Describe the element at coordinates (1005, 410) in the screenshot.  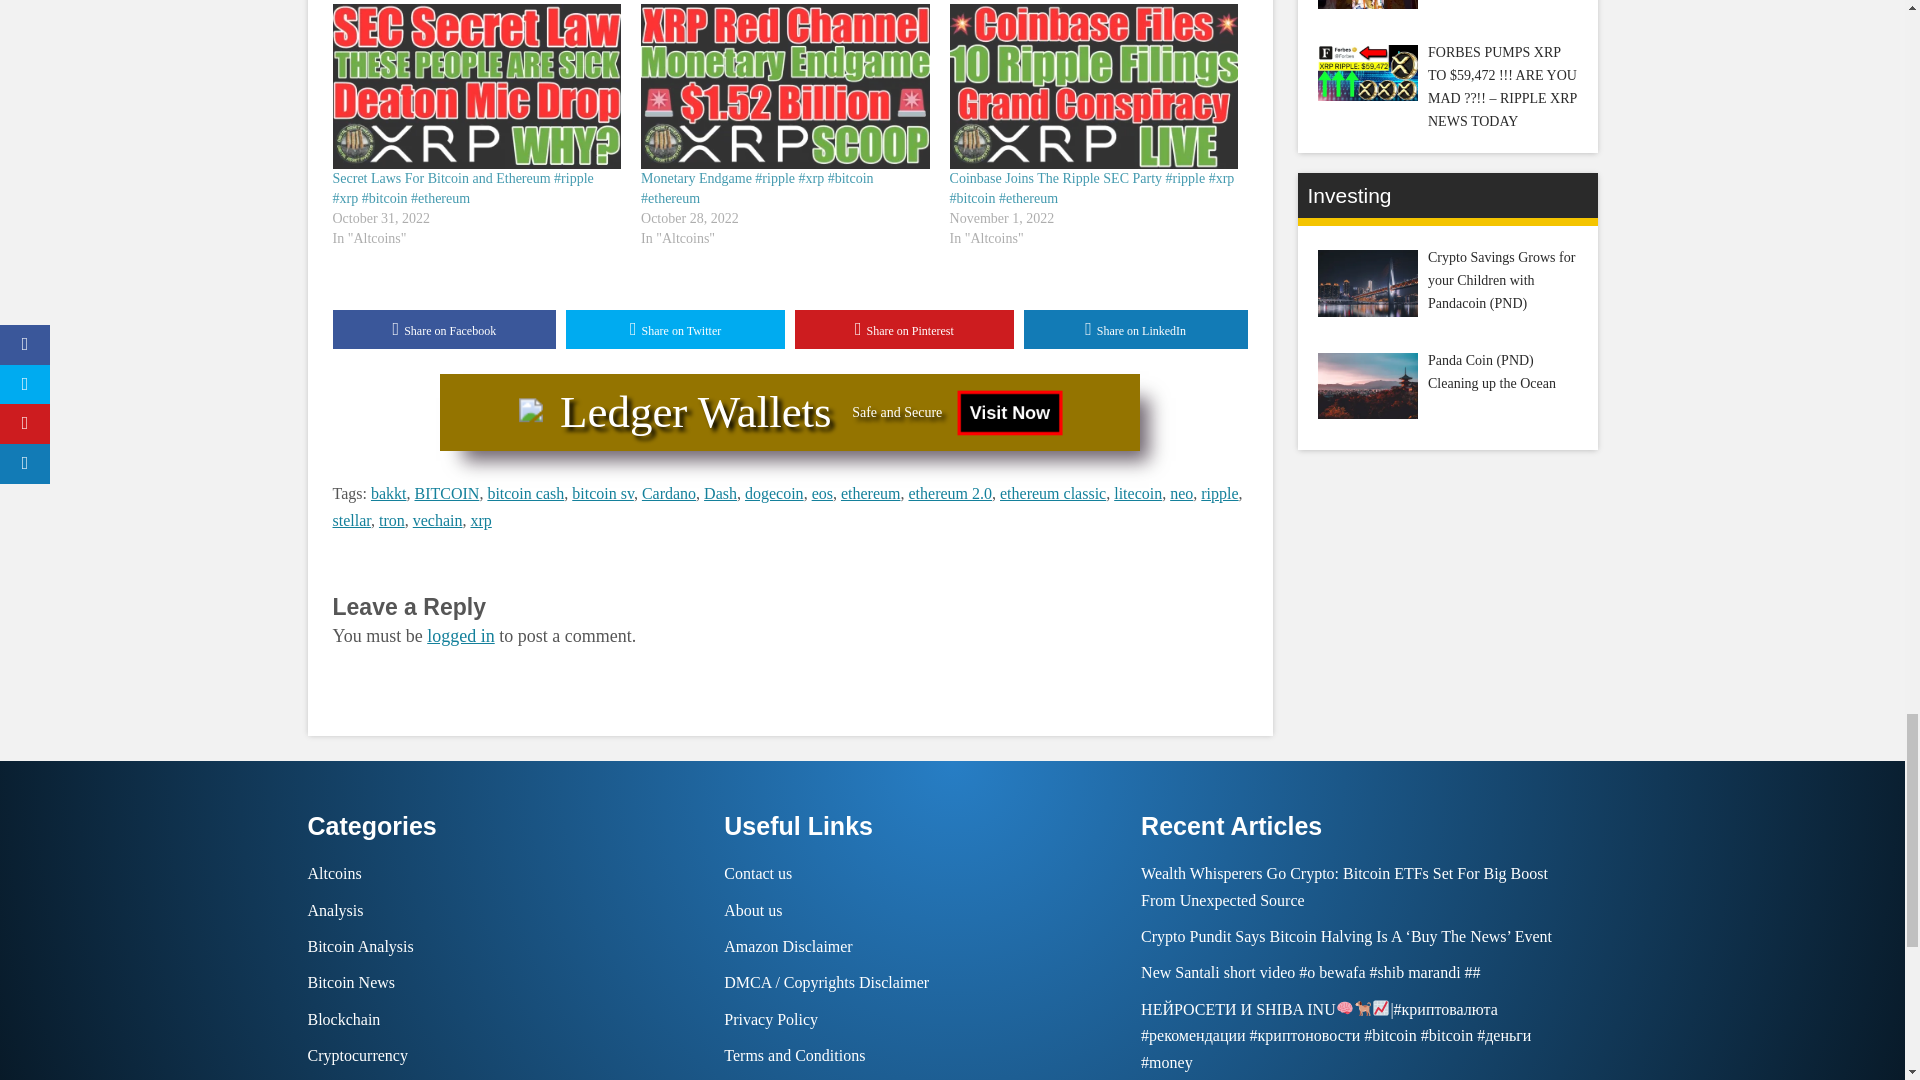
I see `Visit Now` at that location.